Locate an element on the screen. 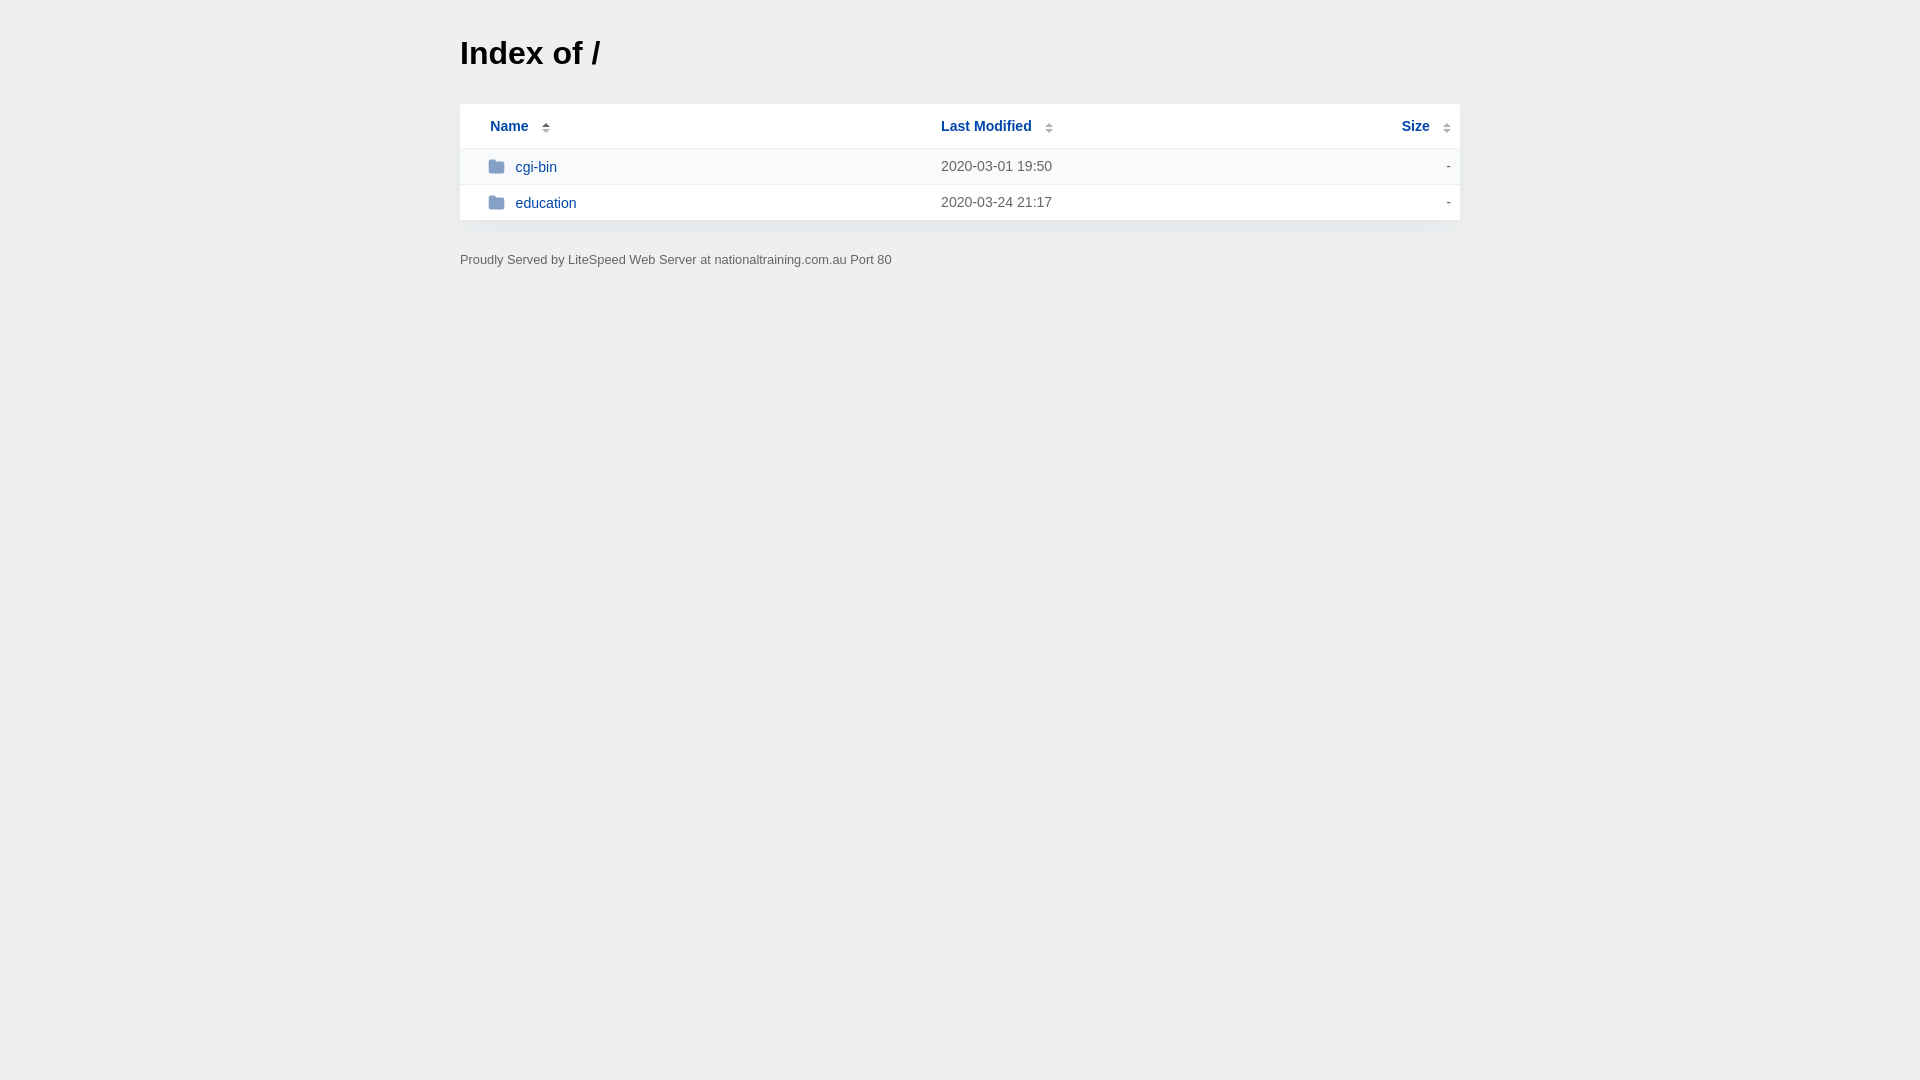  Name is located at coordinates (509, 126).